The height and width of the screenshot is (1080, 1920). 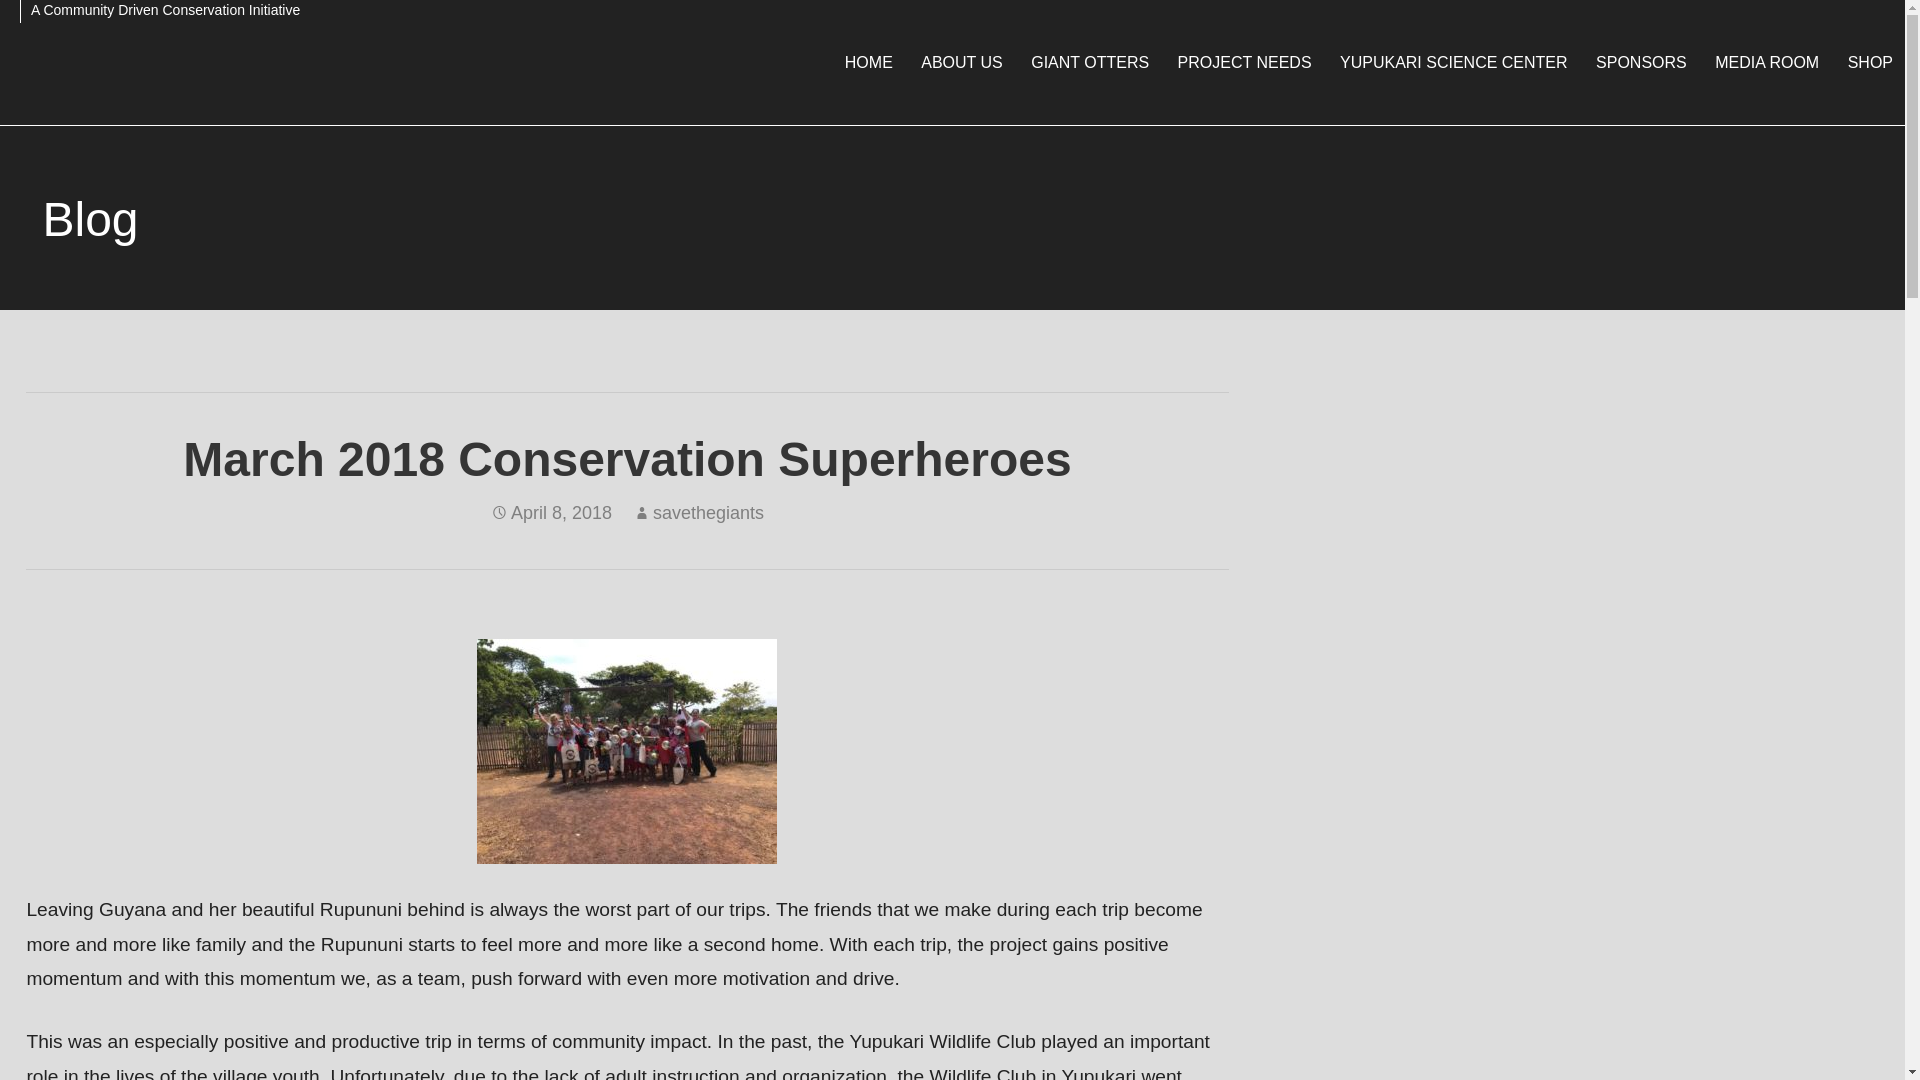 I want to click on MEDIA ROOM, so click(x=1767, y=62).